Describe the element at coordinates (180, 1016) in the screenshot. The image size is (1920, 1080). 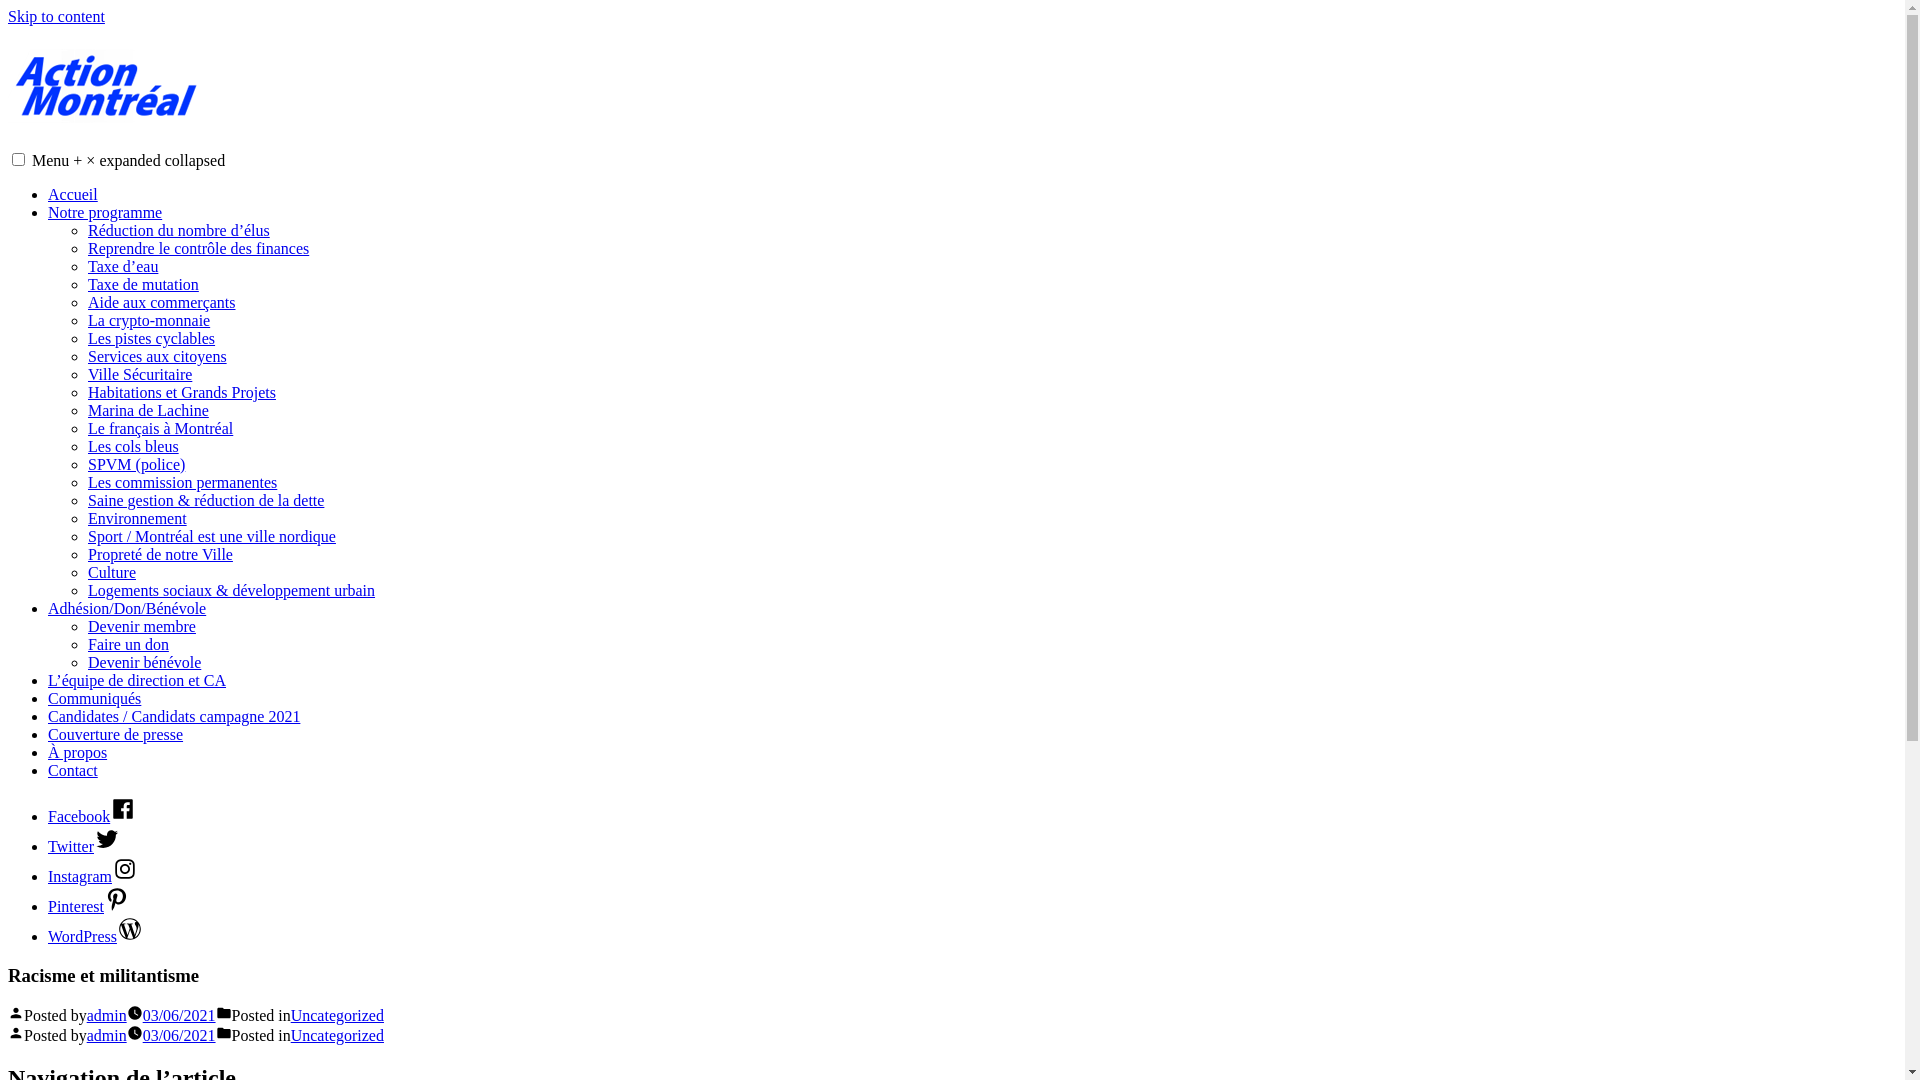
I see `03/06/2021` at that location.